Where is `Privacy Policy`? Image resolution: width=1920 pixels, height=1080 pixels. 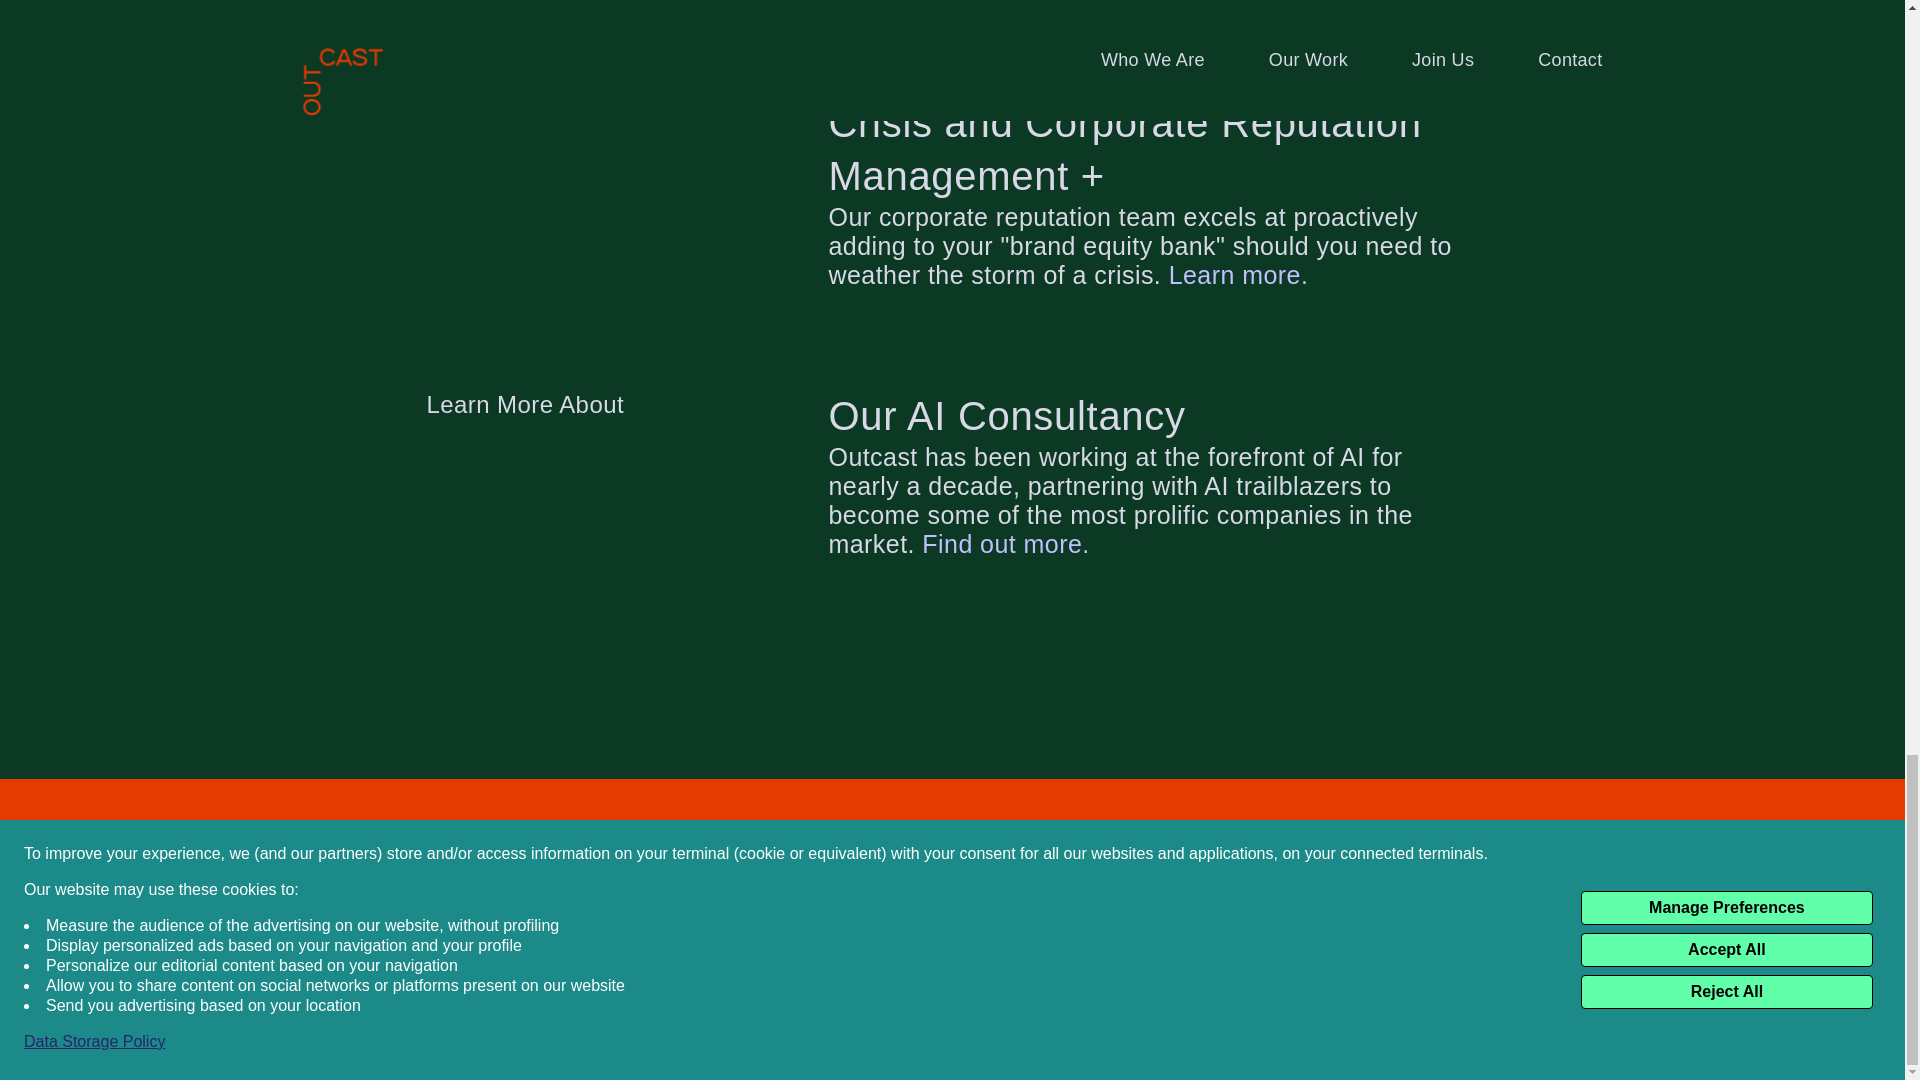
Privacy Policy is located at coordinates (796, 994).